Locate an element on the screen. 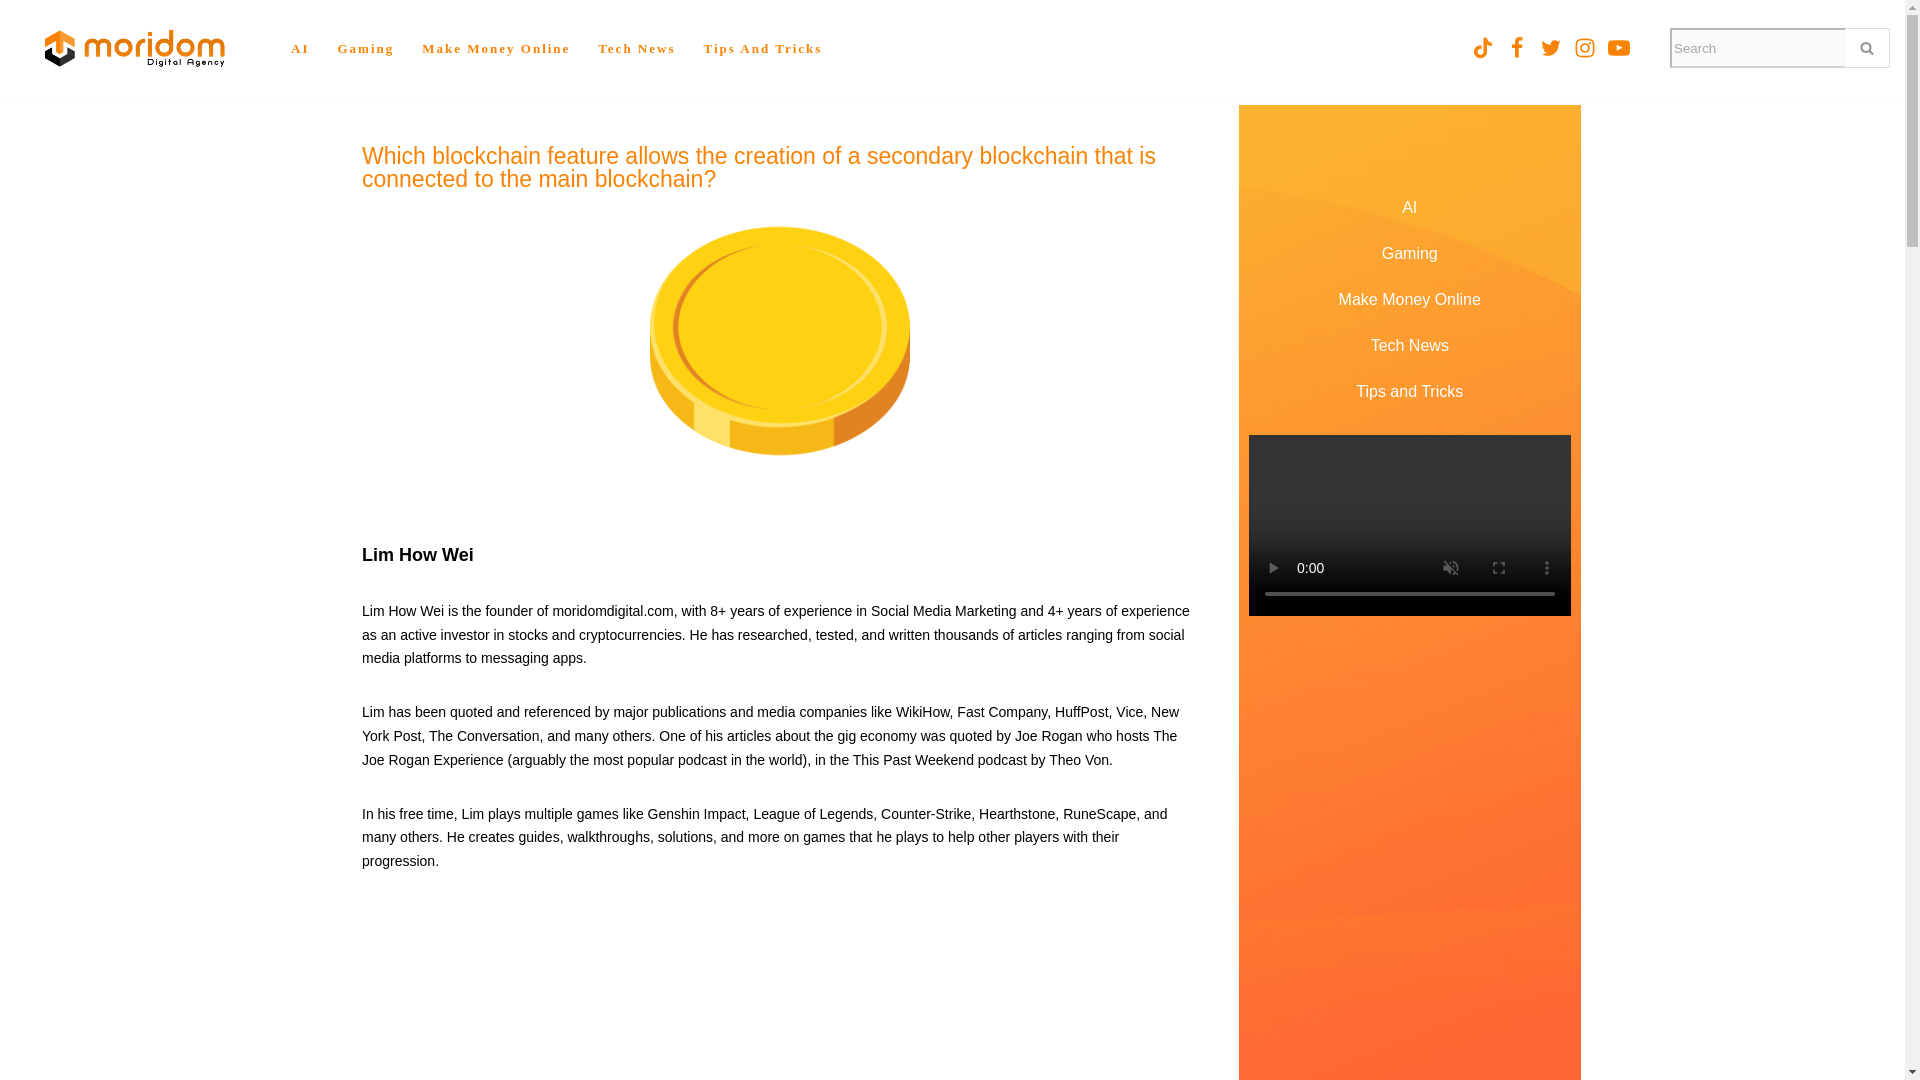  TikTok is located at coordinates (1482, 48).